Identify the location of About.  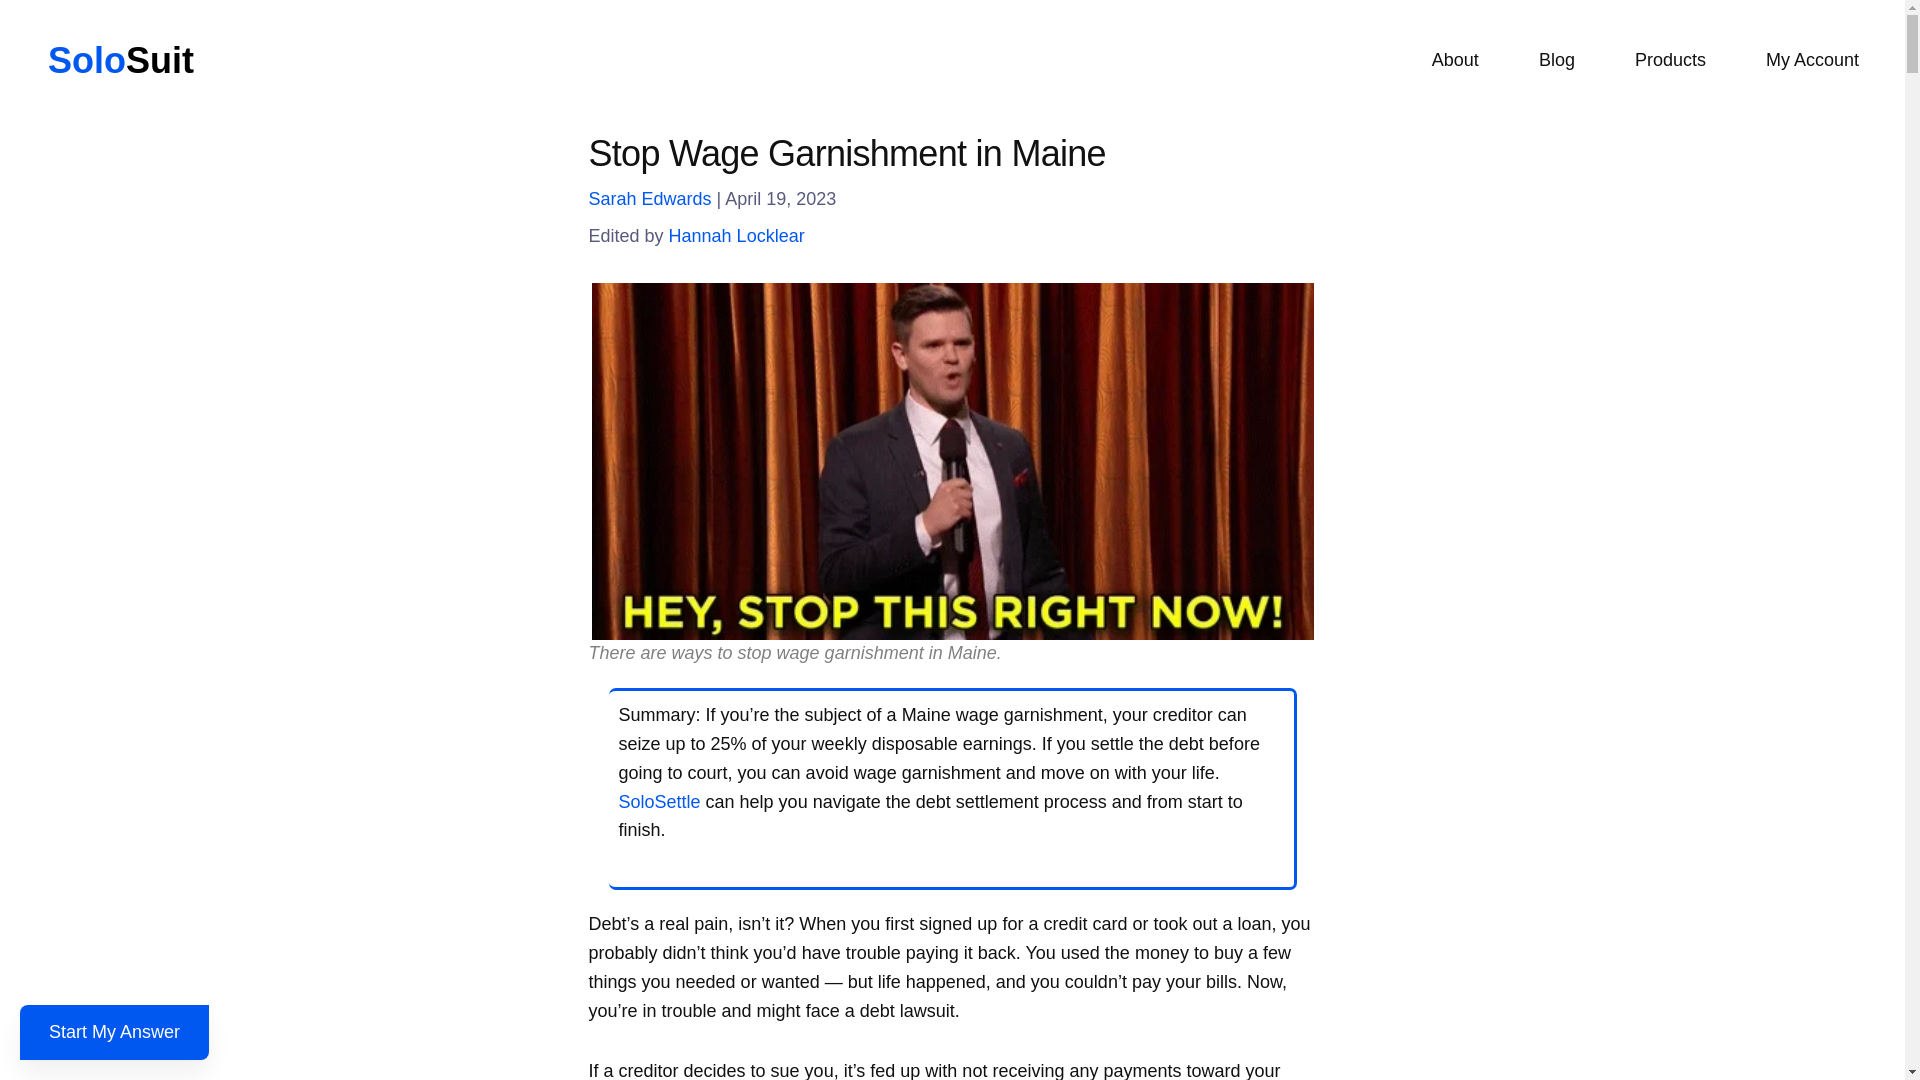
(1455, 60).